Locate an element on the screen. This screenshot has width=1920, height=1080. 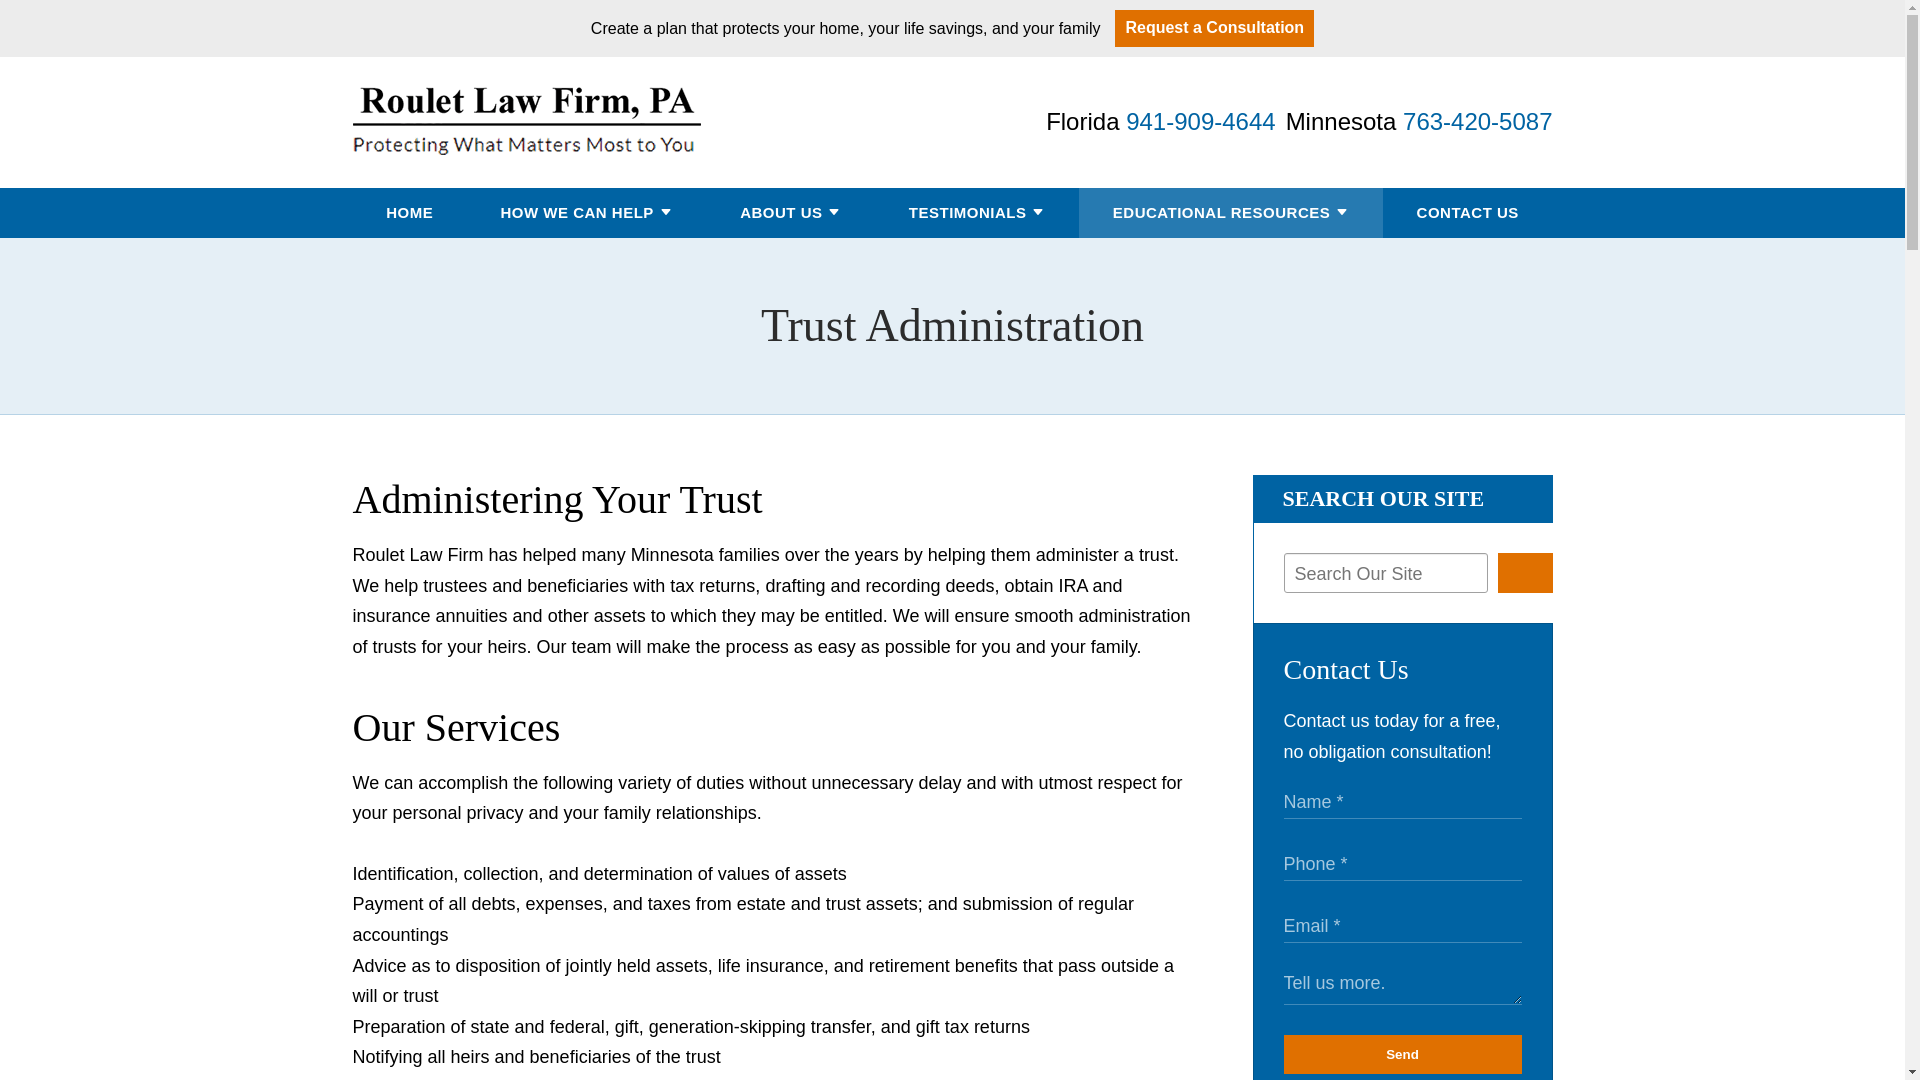
CONTACT US is located at coordinates (1467, 212).